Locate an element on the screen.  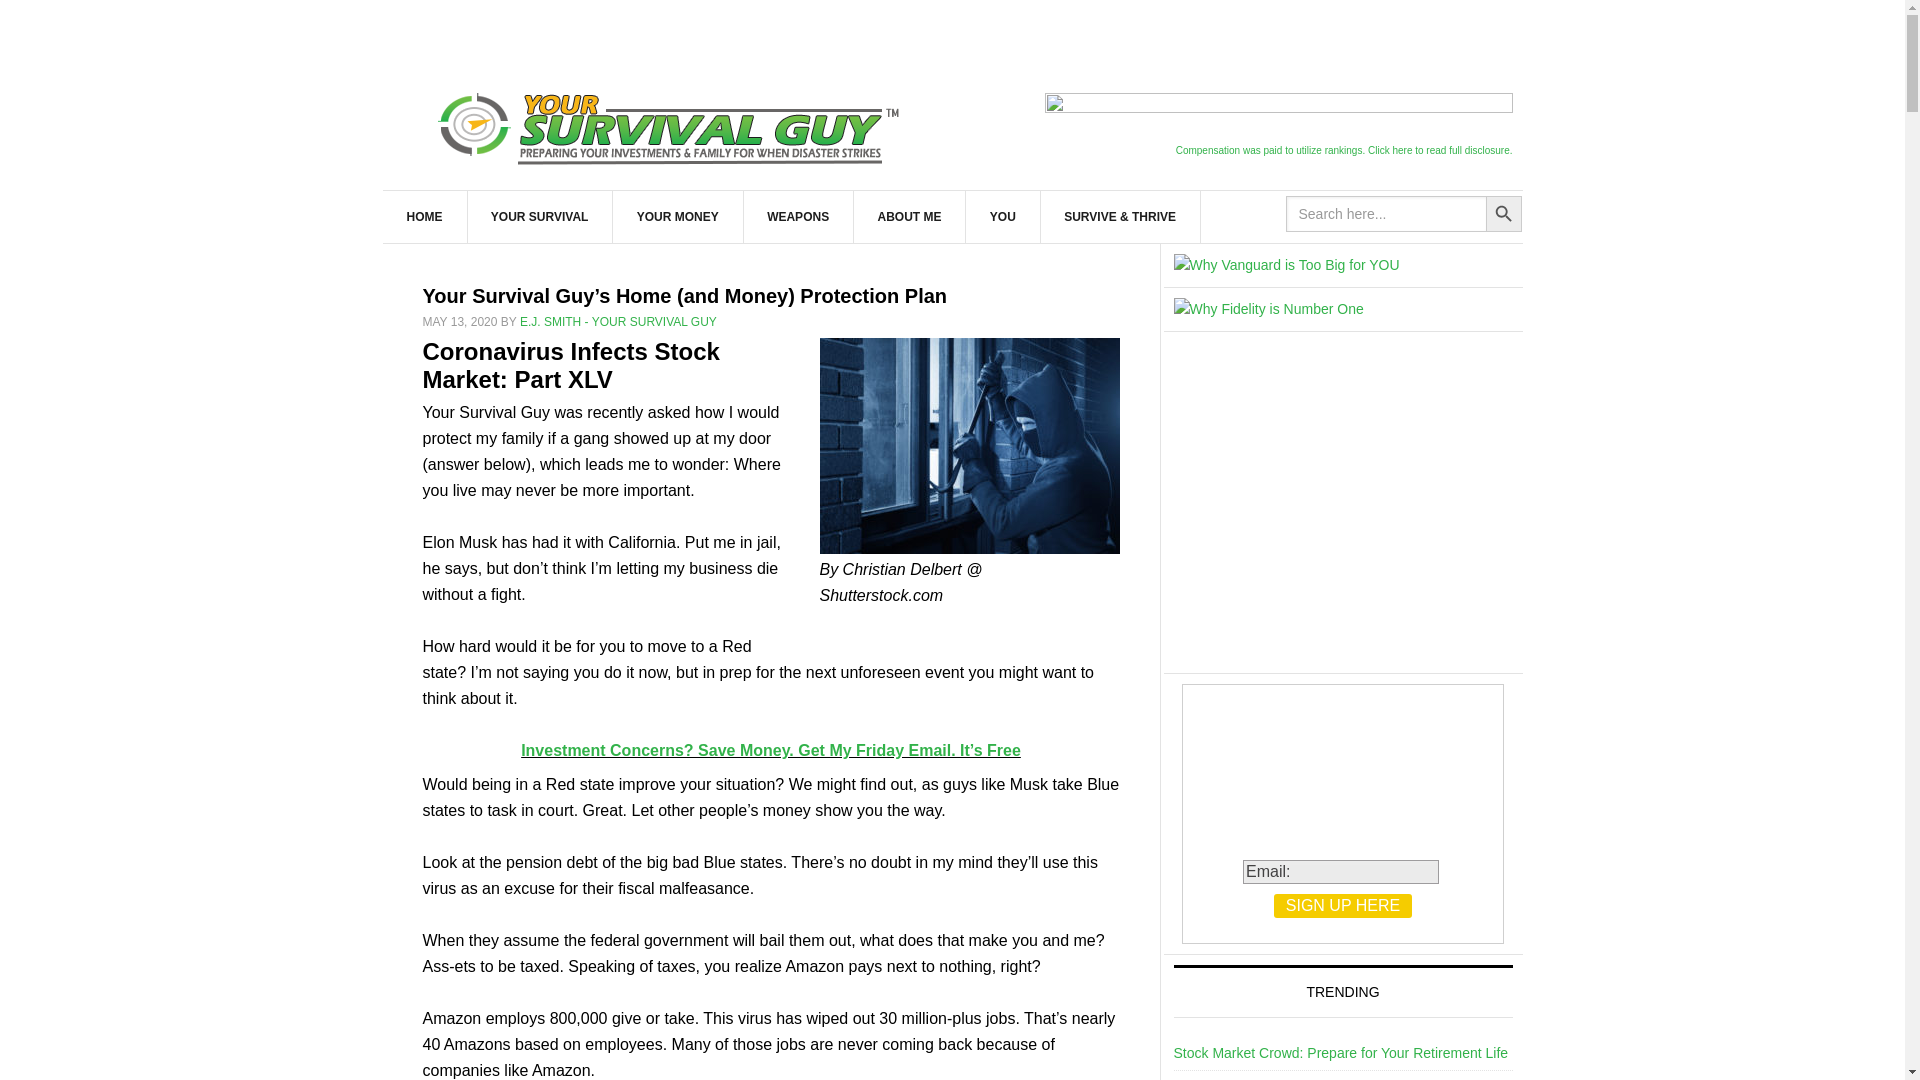
WEAPONS is located at coordinates (798, 217).